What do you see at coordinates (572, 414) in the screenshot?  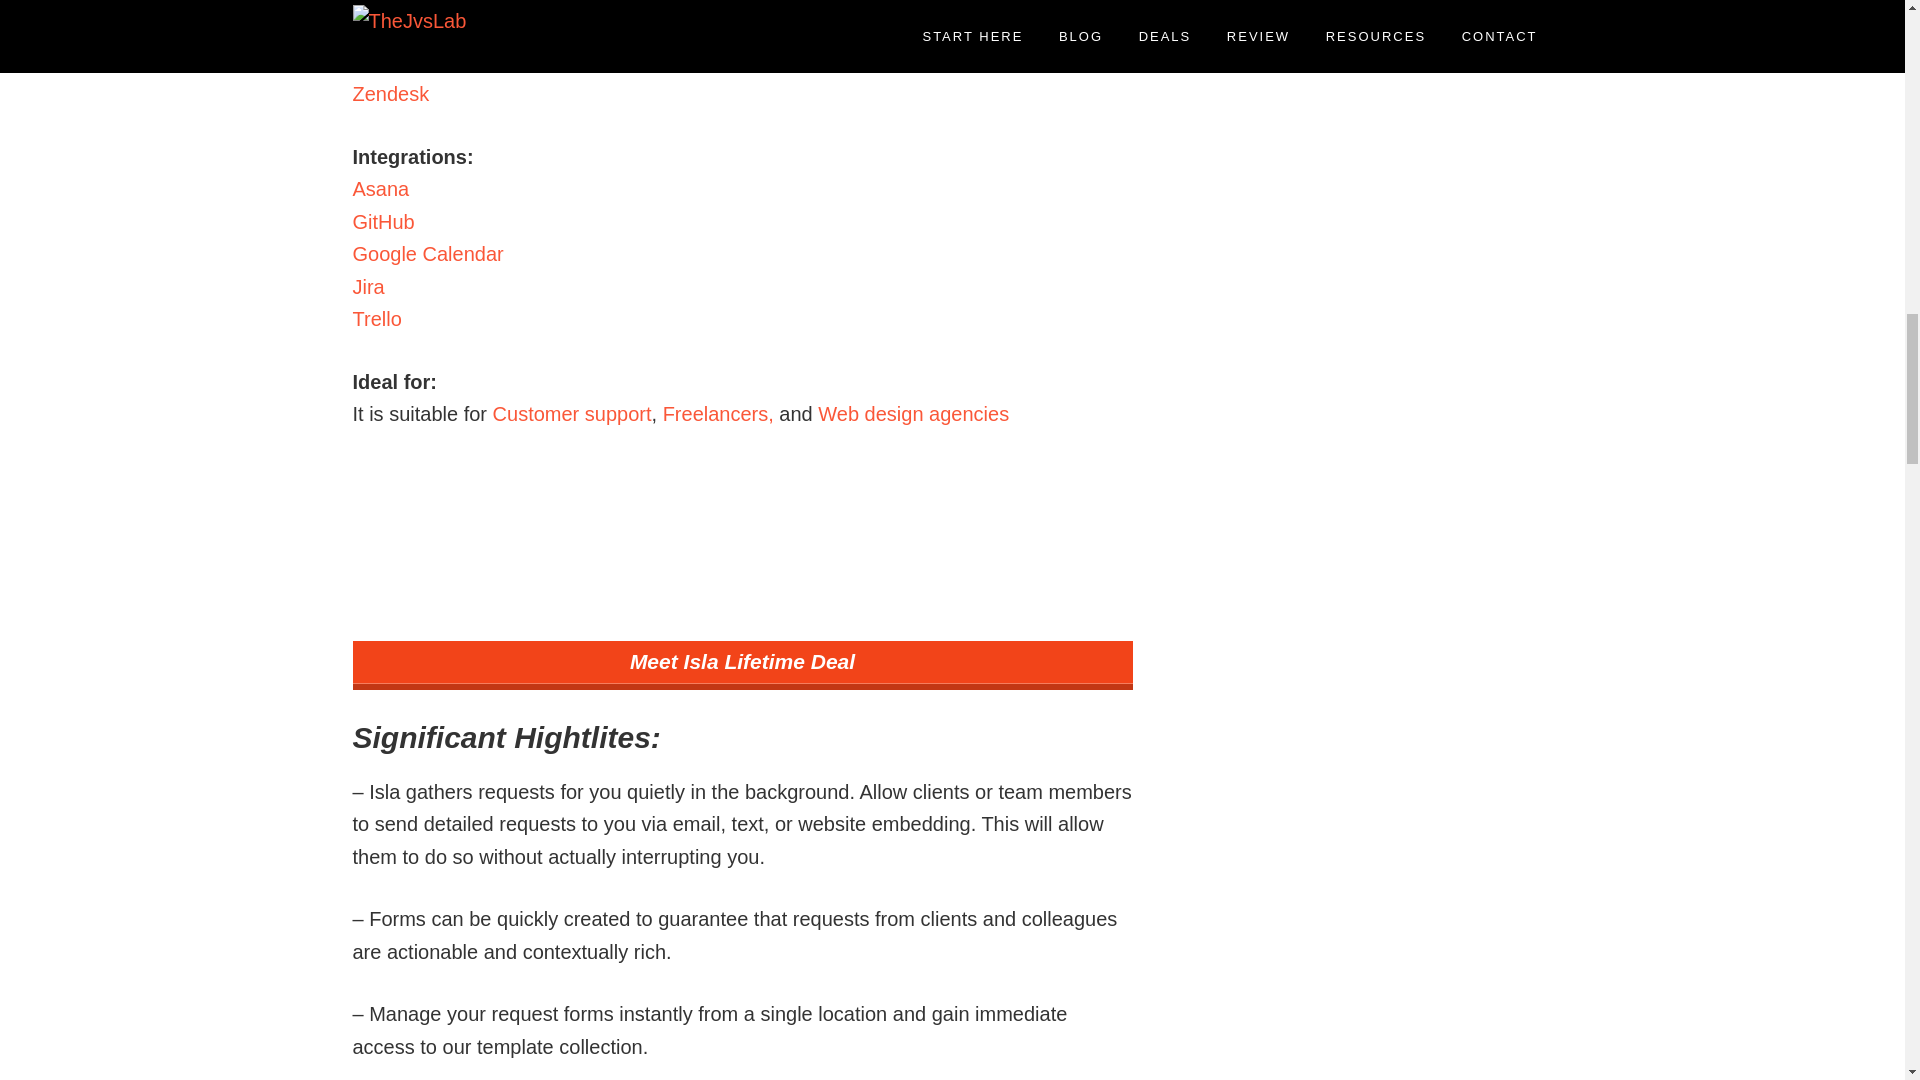 I see `Customer support` at bounding box center [572, 414].